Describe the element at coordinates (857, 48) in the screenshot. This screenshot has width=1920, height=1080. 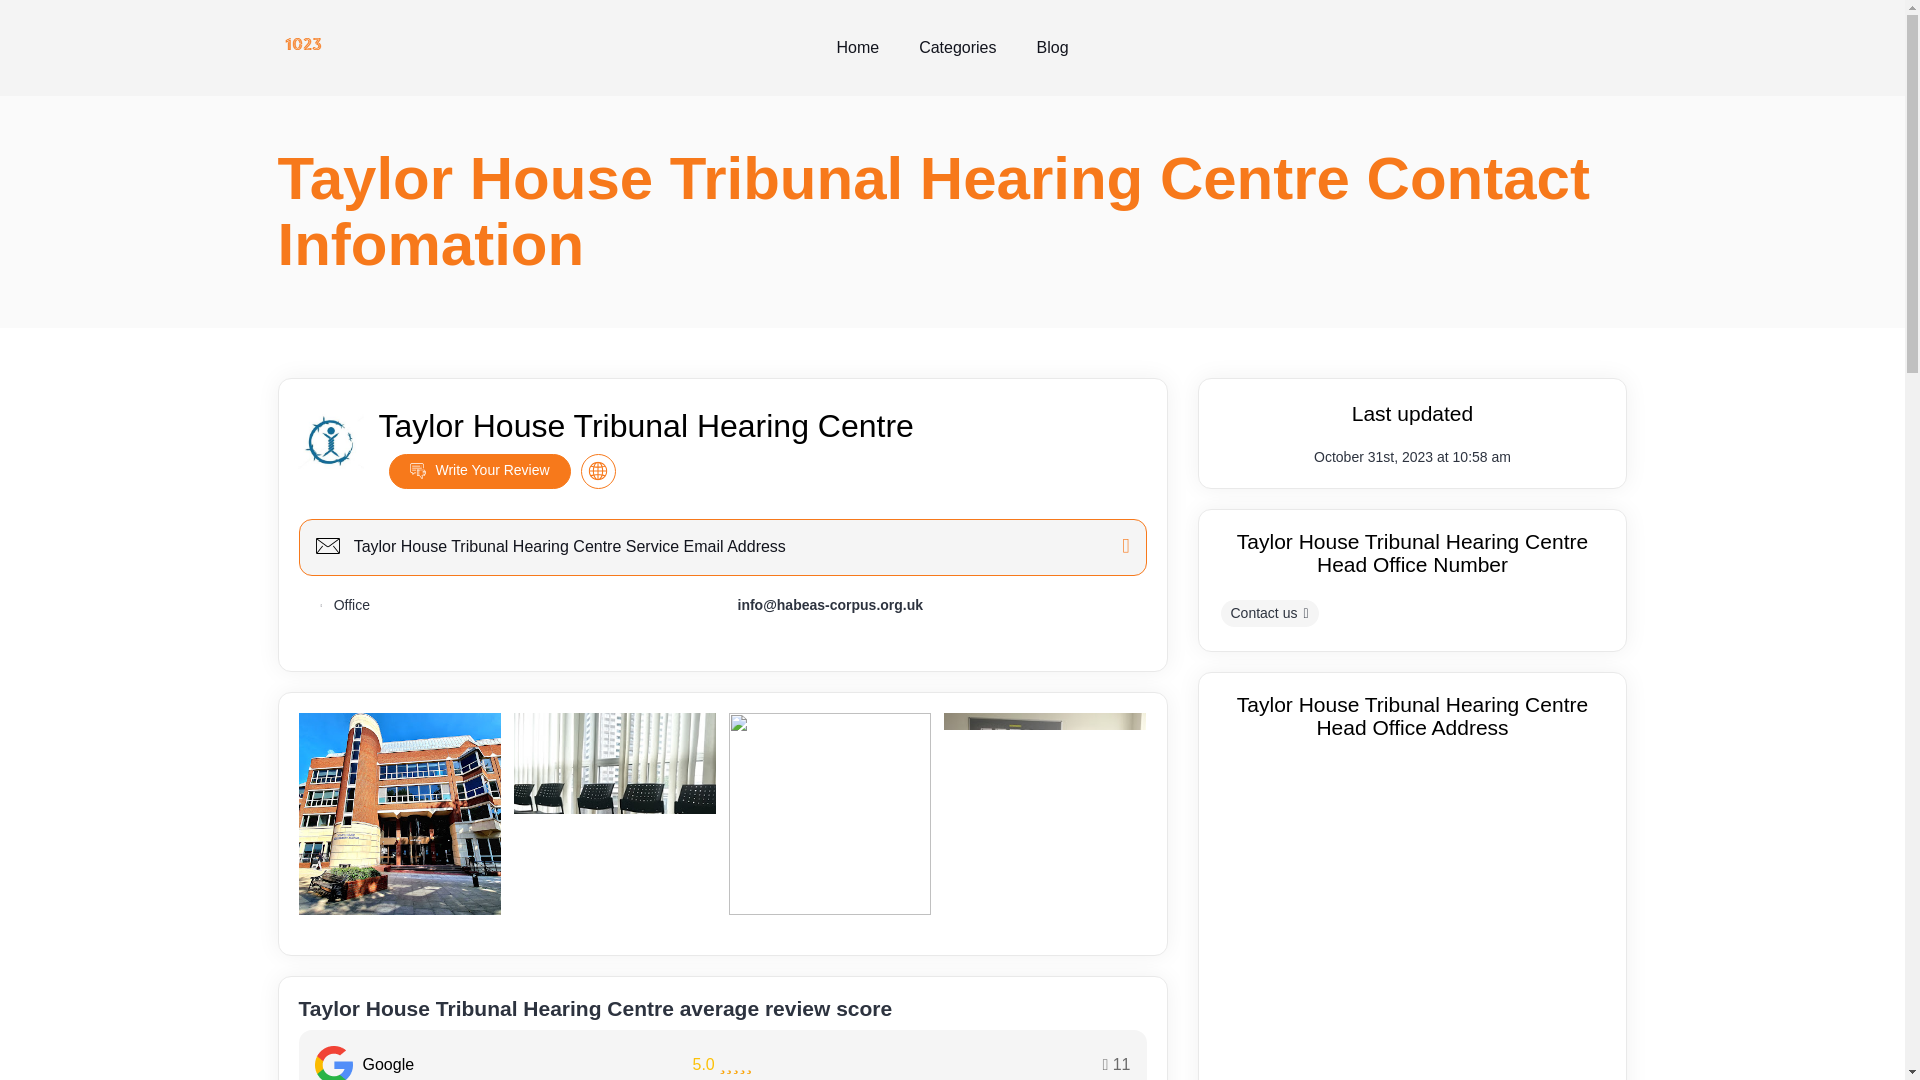
I see `Home` at that location.